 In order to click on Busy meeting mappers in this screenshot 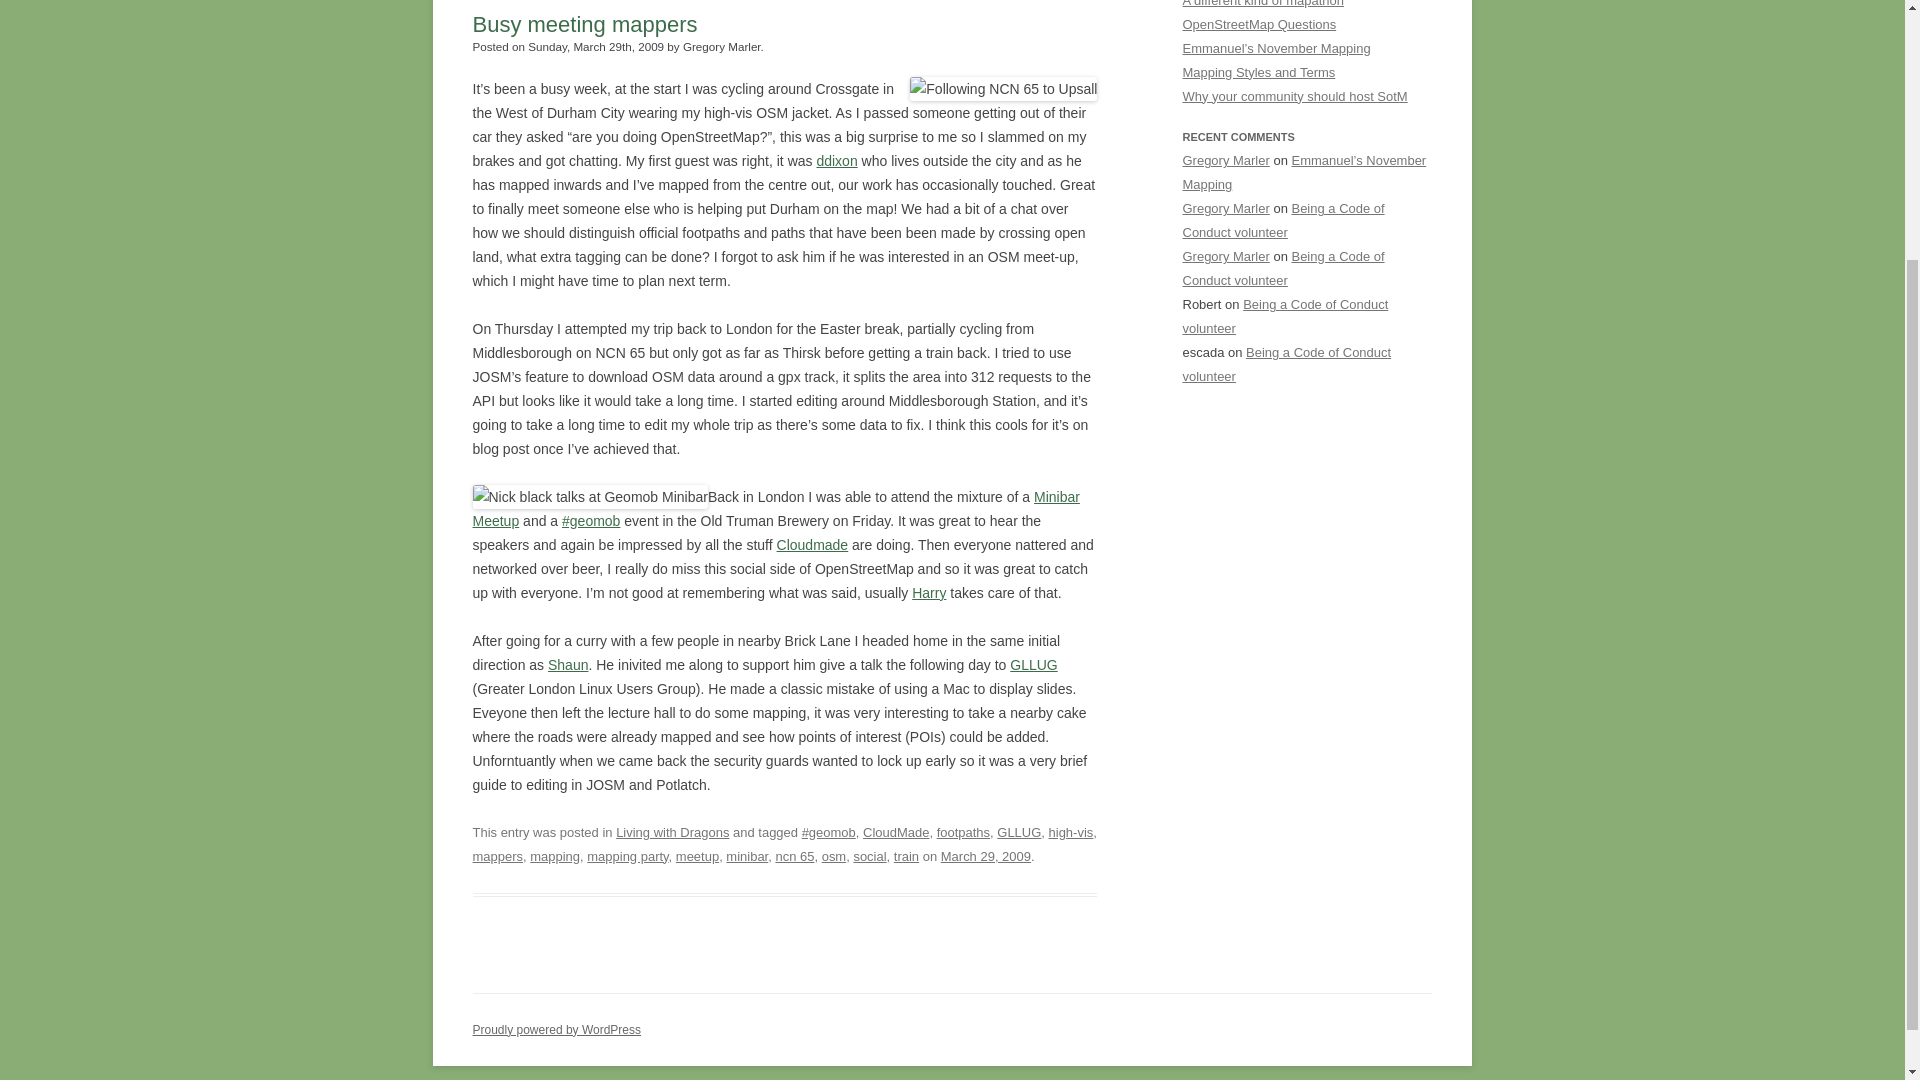, I will do `click(584, 24)`.